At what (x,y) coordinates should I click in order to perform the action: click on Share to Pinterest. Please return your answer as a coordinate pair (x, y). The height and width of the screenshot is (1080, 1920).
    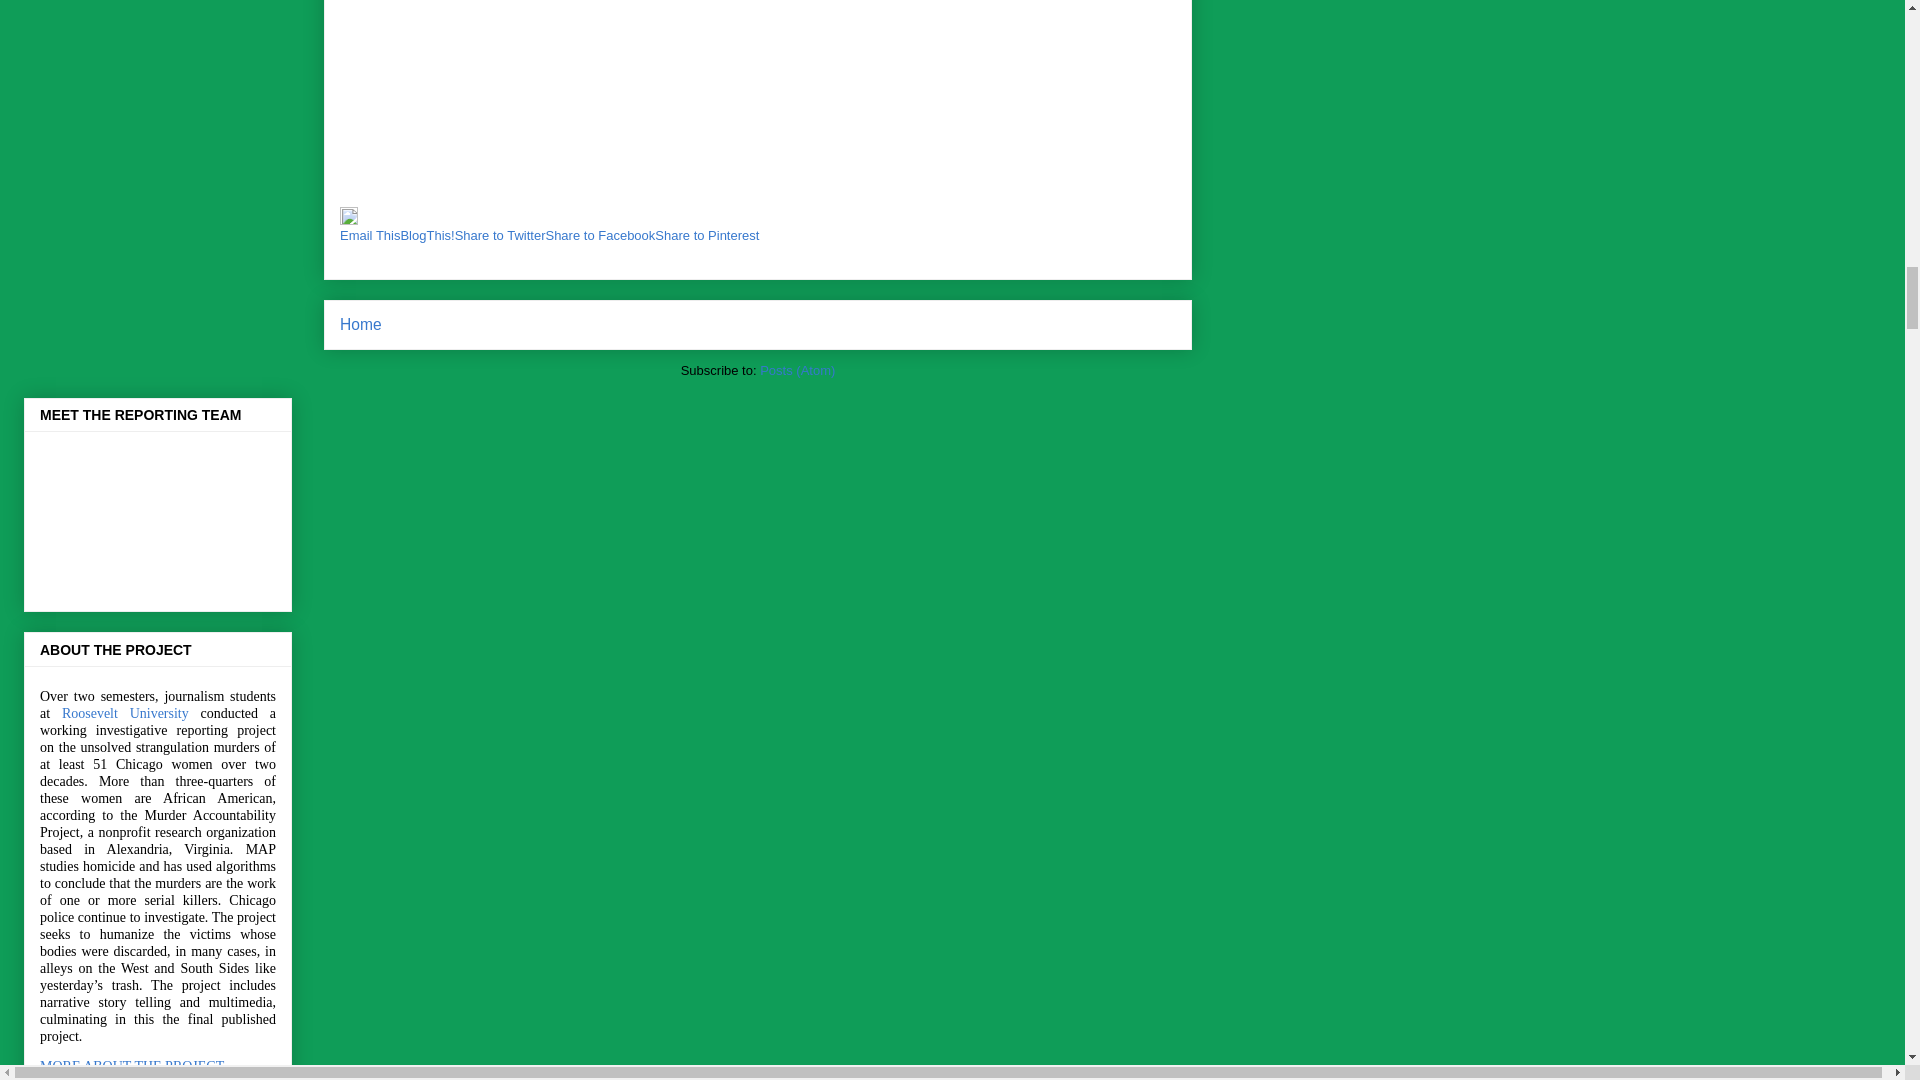
    Looking at the image, I should click on (706, 235).